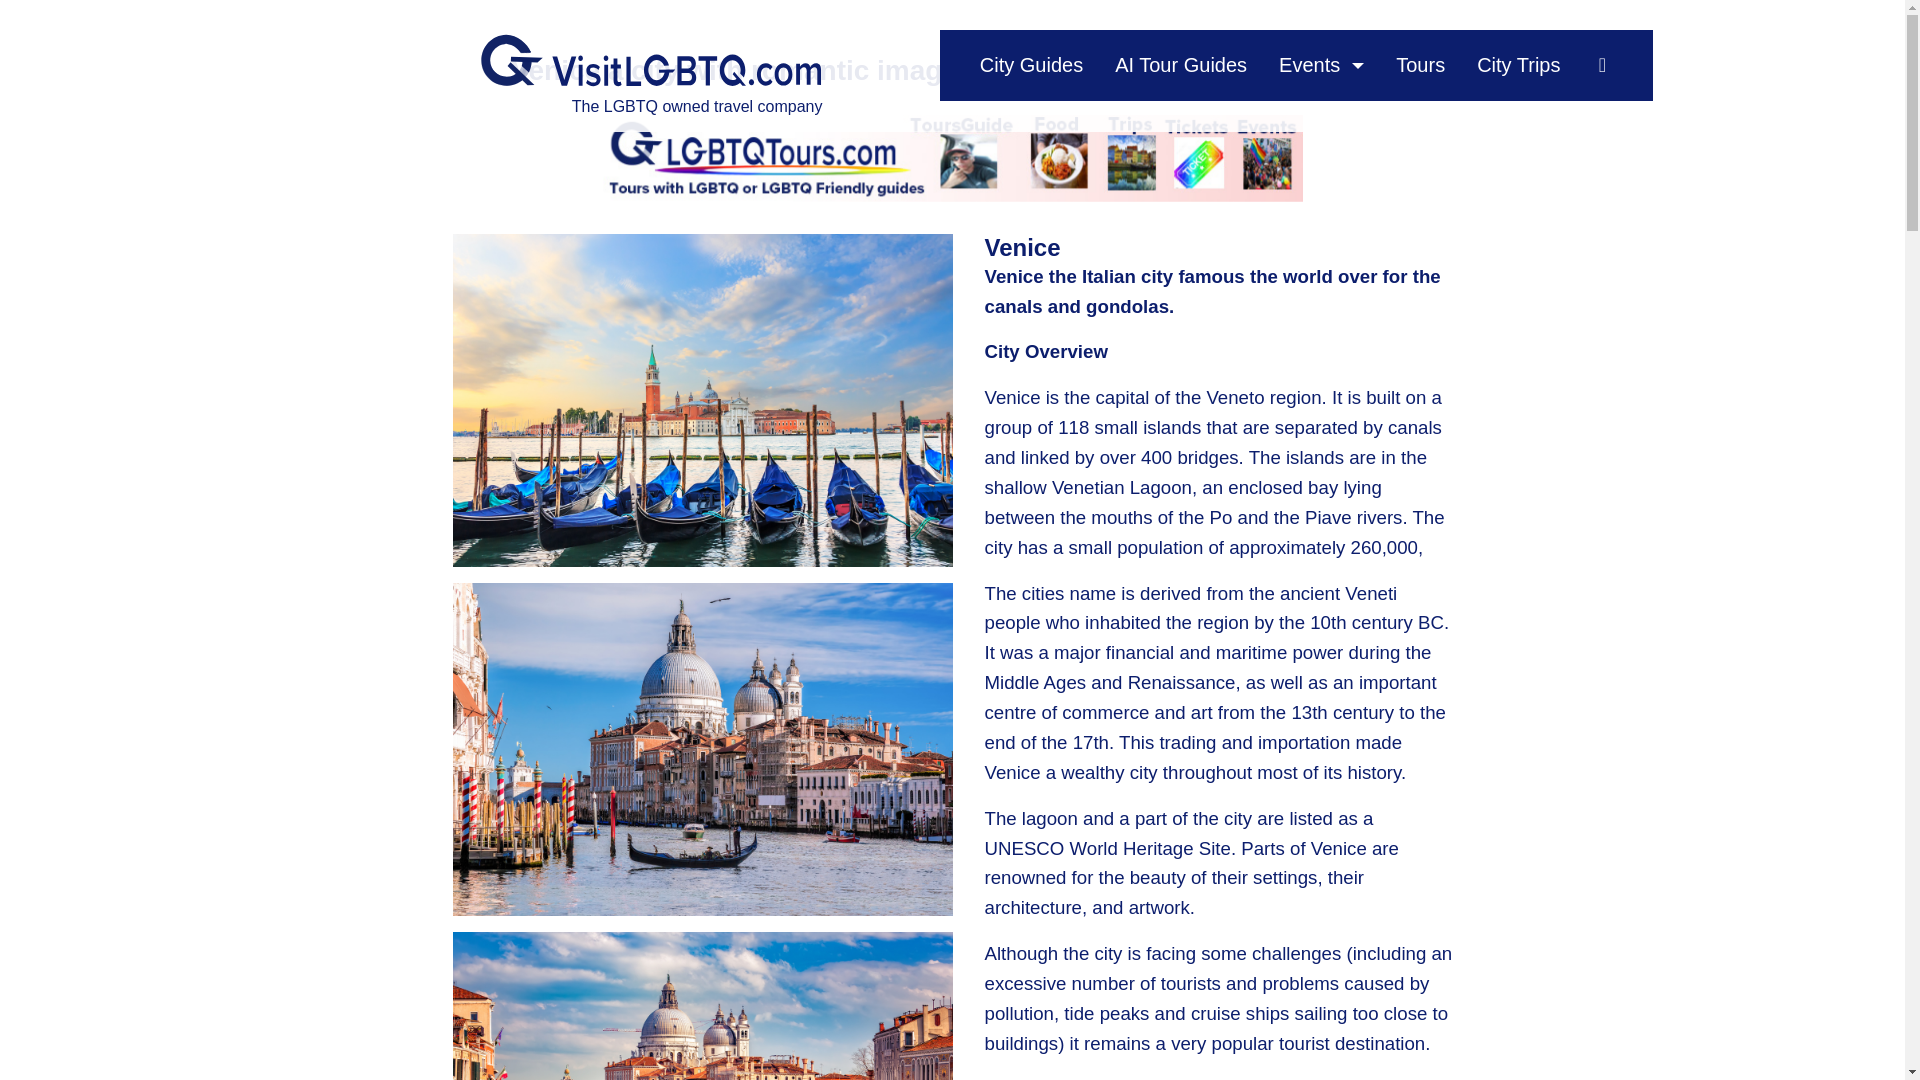 Image resolution: width=1920 pixels, height=1080 pixels. What do you see at coordinates (1420, 65) in the screenshot?
I see `Tours` at bounding box center [1420, 65].